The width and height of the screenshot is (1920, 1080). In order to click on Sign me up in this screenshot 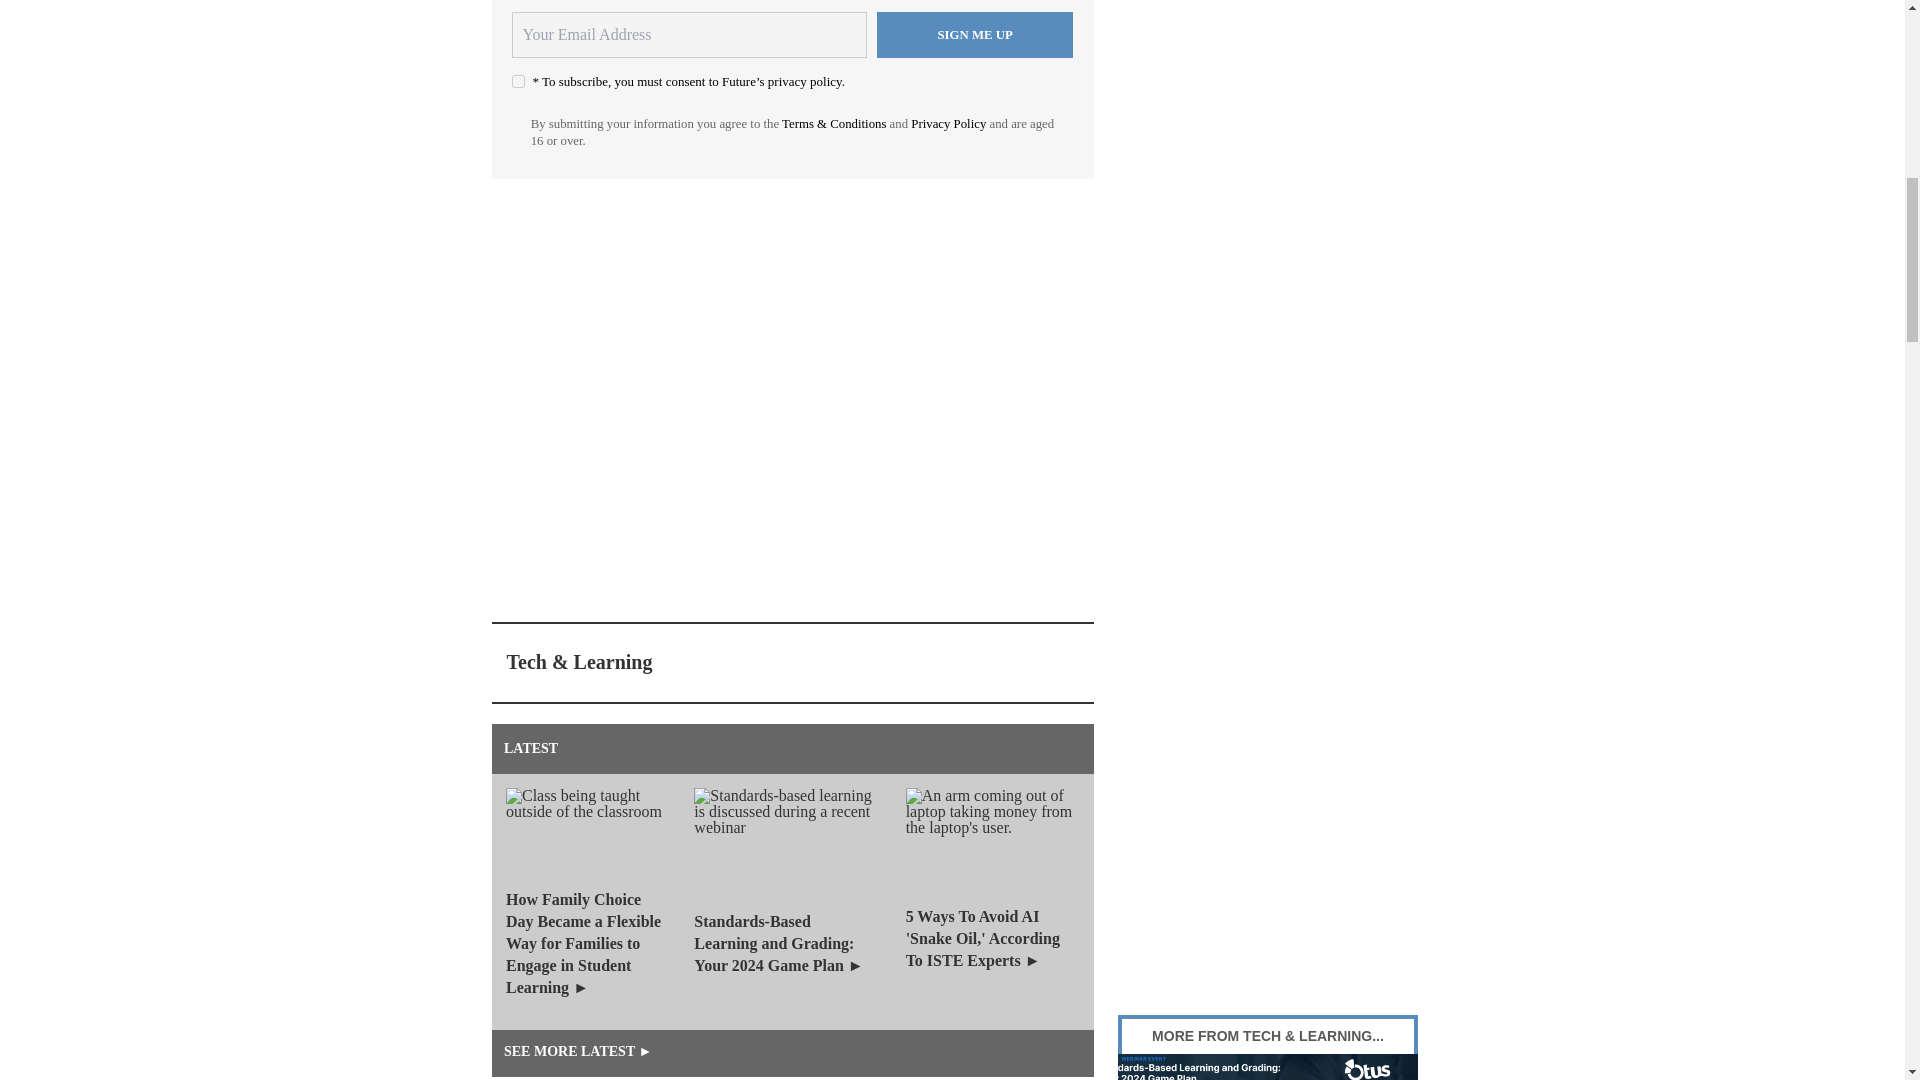, I will do `click(975, 34)`.